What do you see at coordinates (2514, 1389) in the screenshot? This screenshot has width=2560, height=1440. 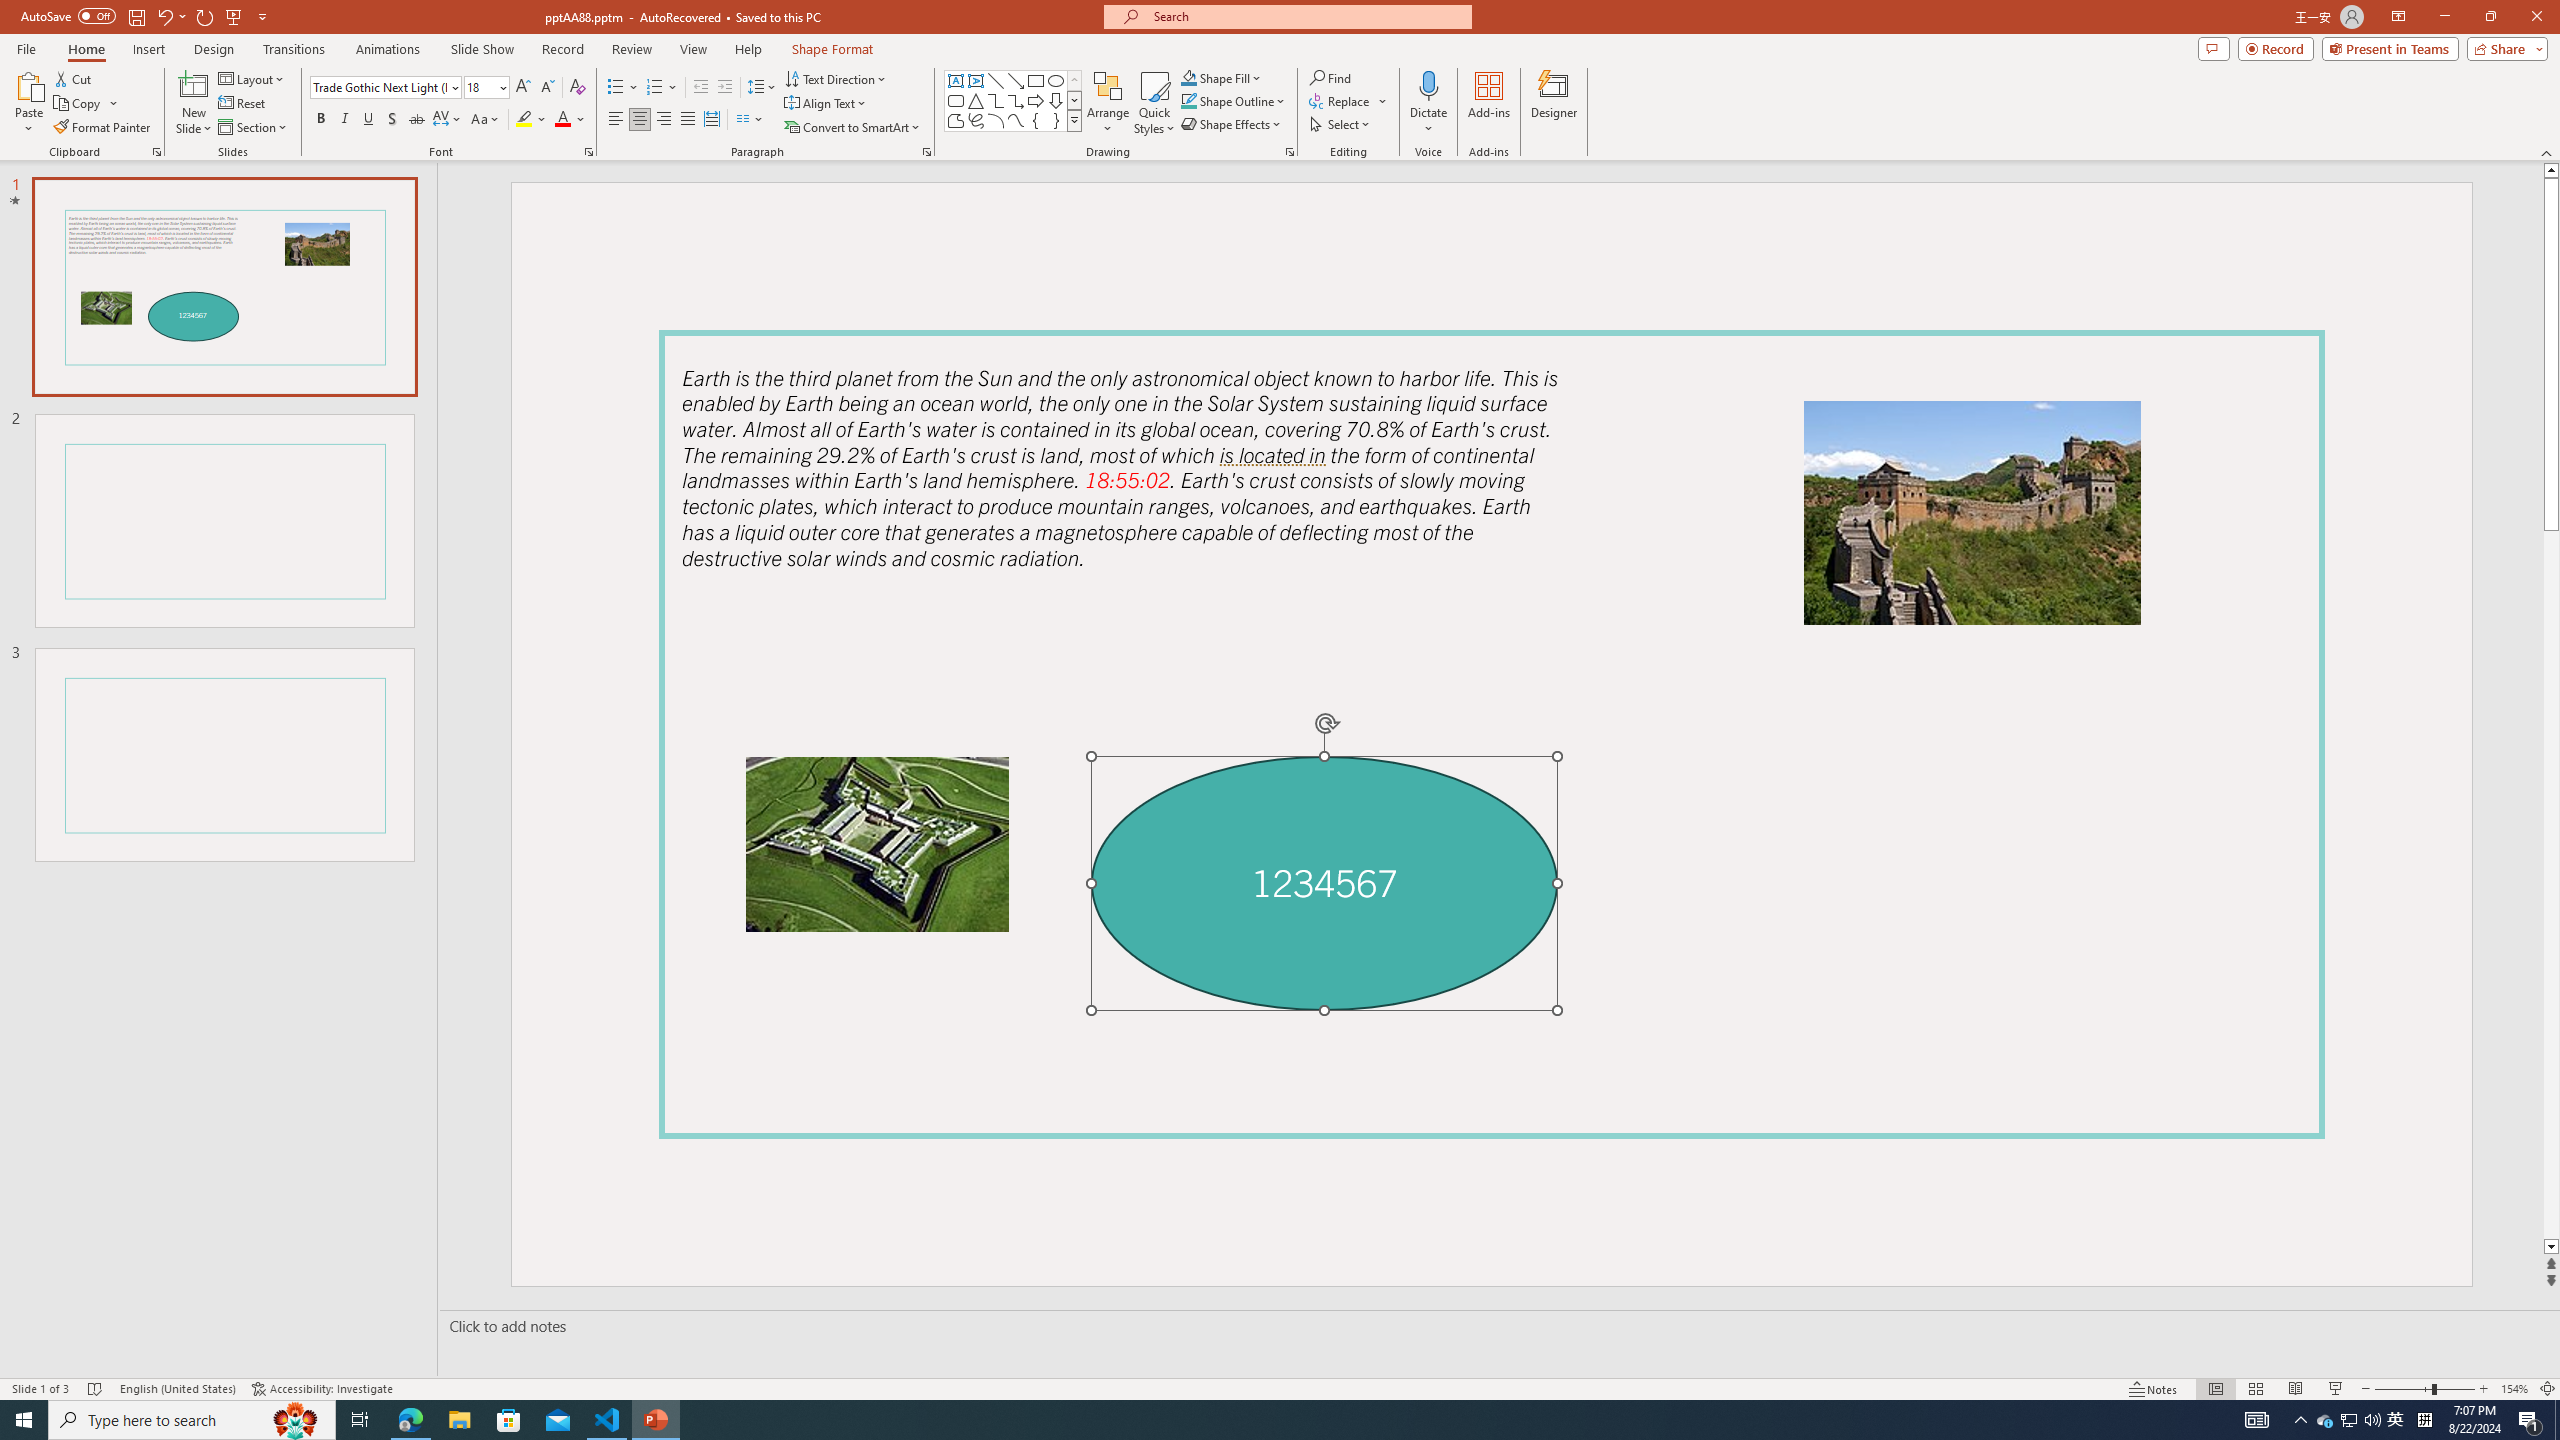 I see `Zoom 154%` at bounding box center [2514, 1389].